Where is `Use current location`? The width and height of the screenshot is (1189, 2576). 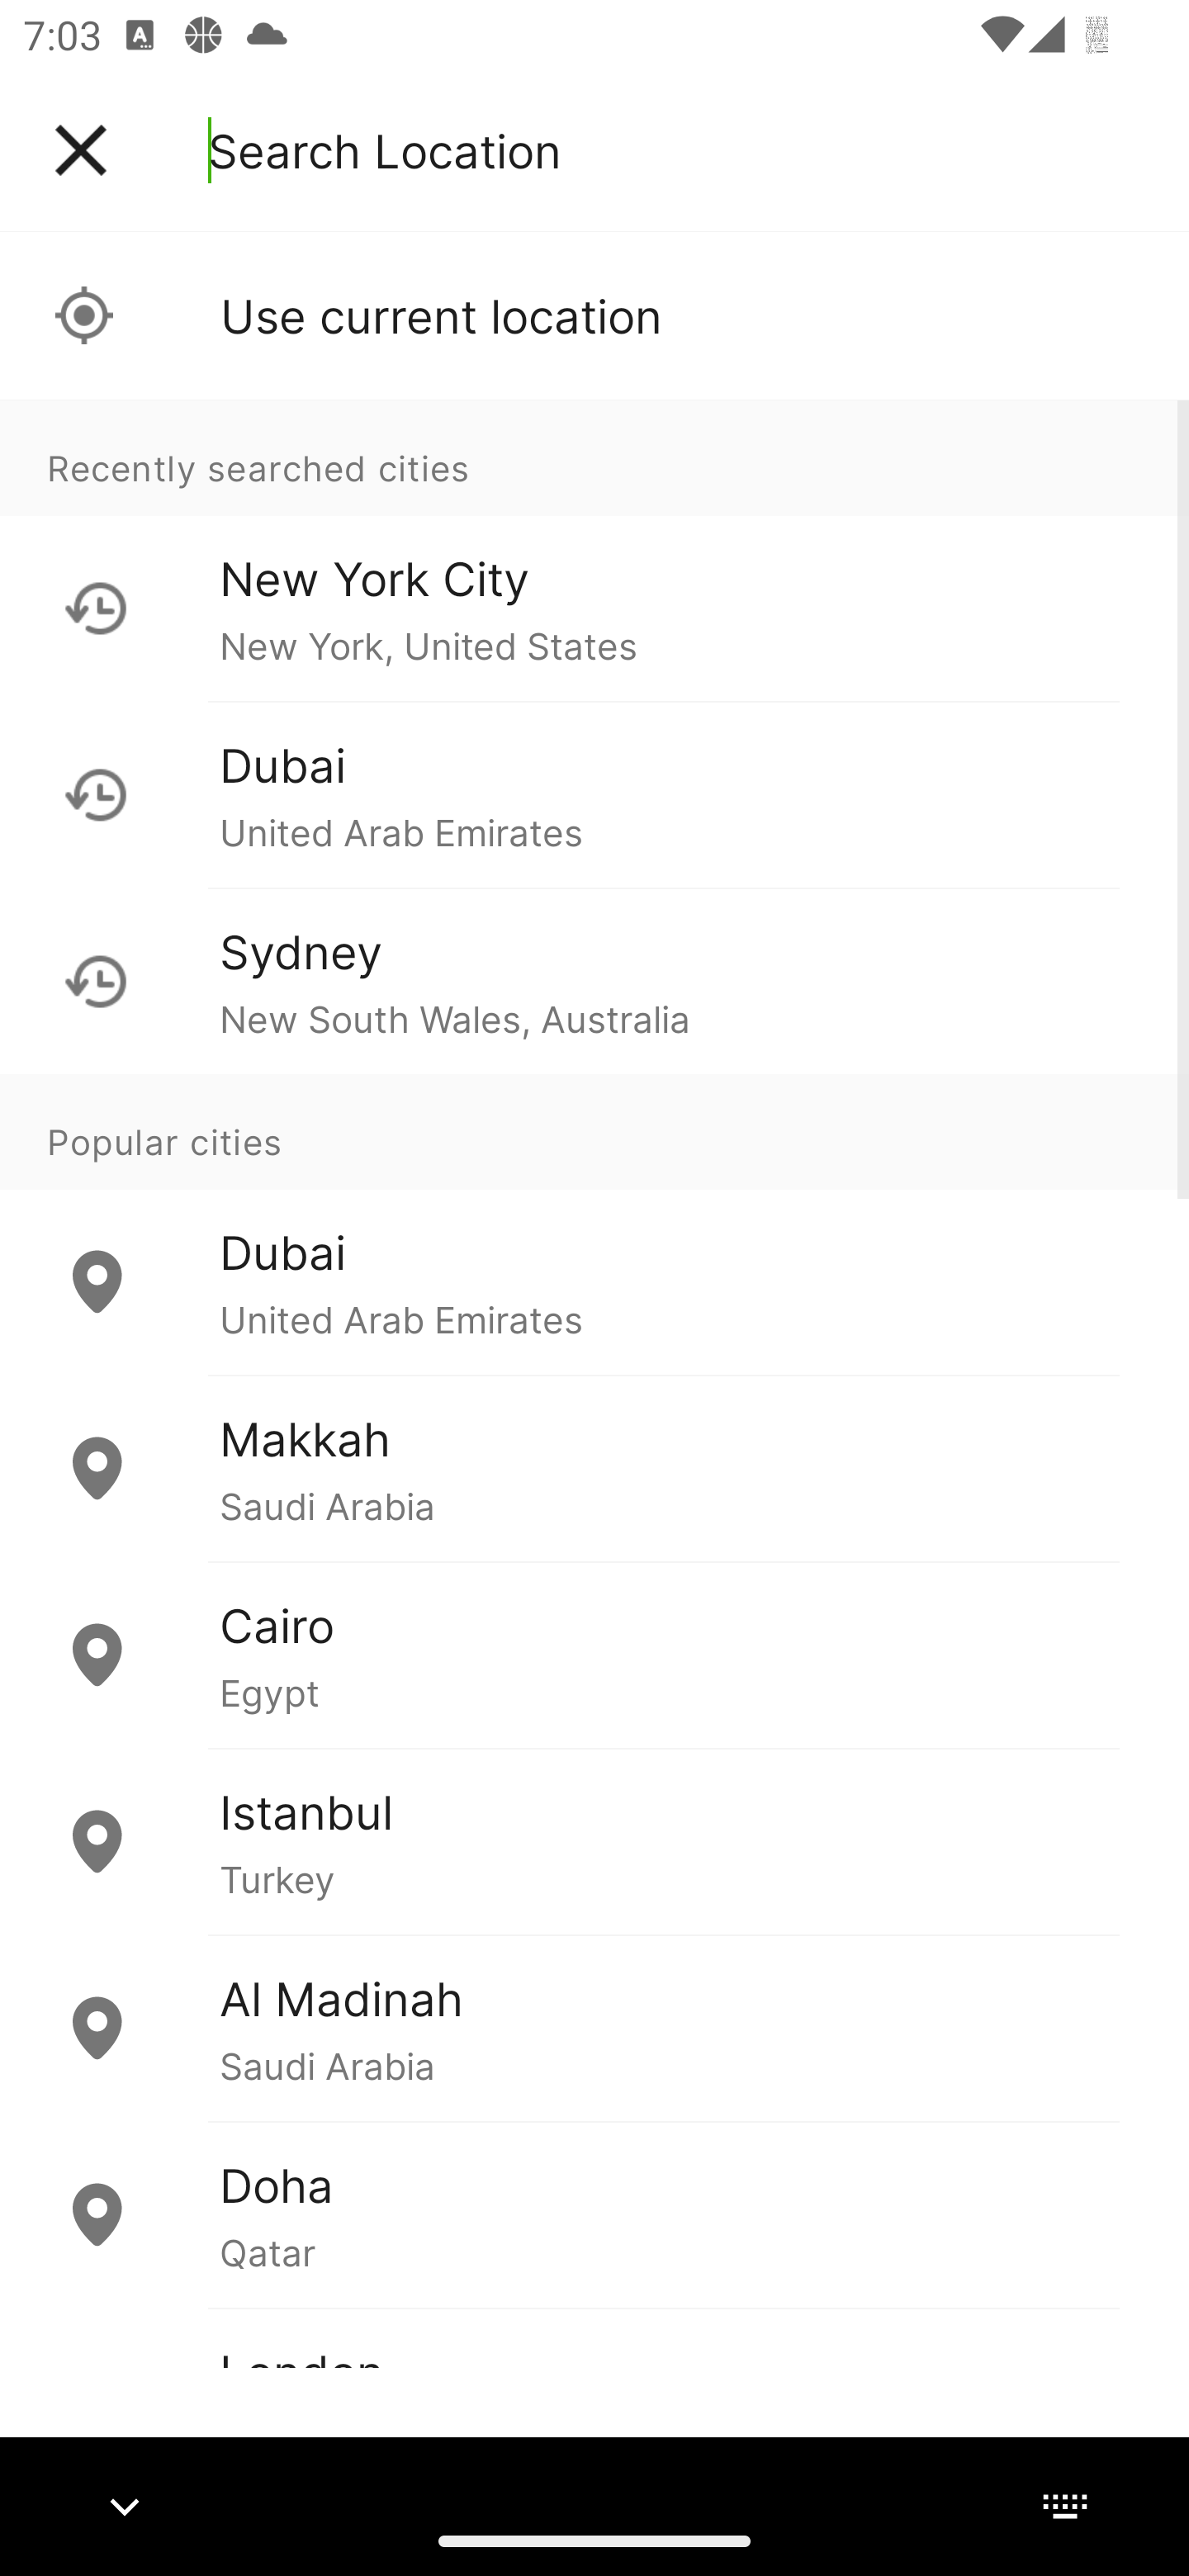
Use current location is located at coordinates (594, 315).